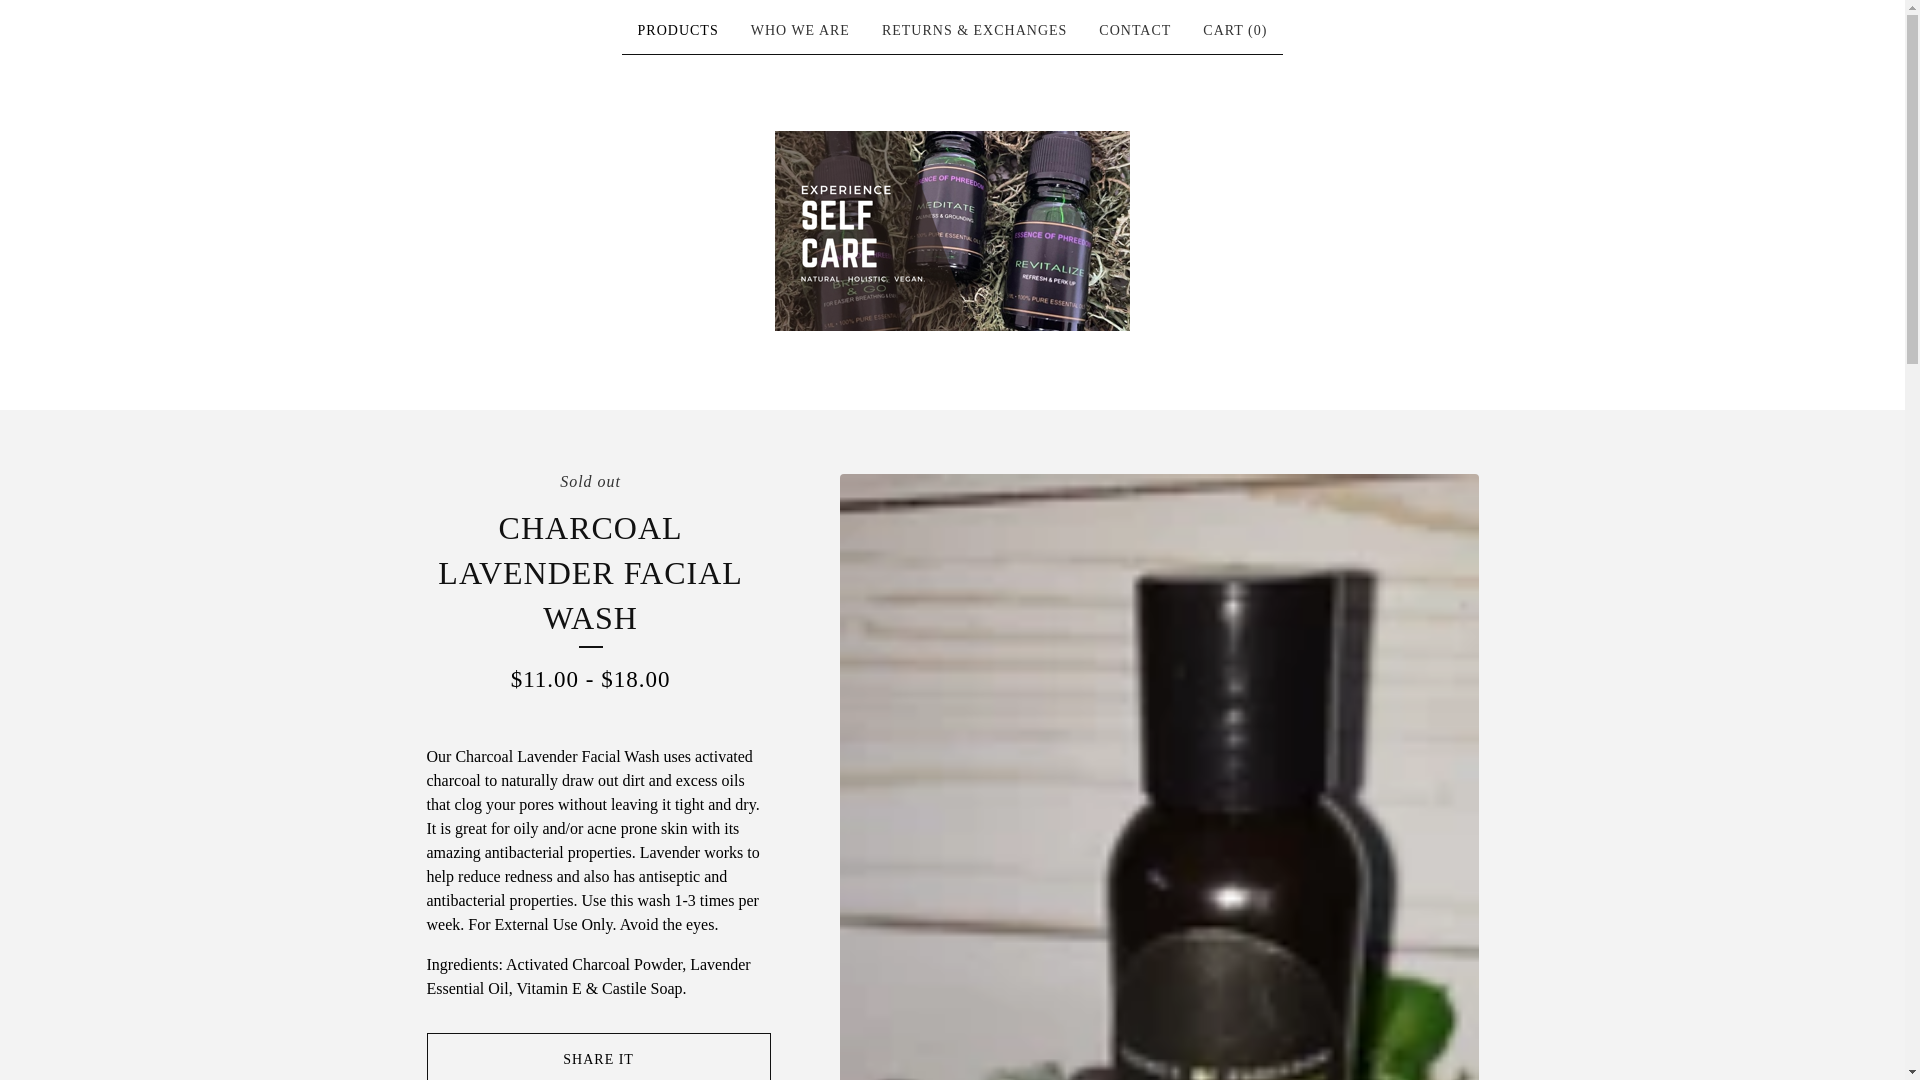  Describe the element at coordinates (1134, 31) in the screenshot. I see `CONTACT` at that location.